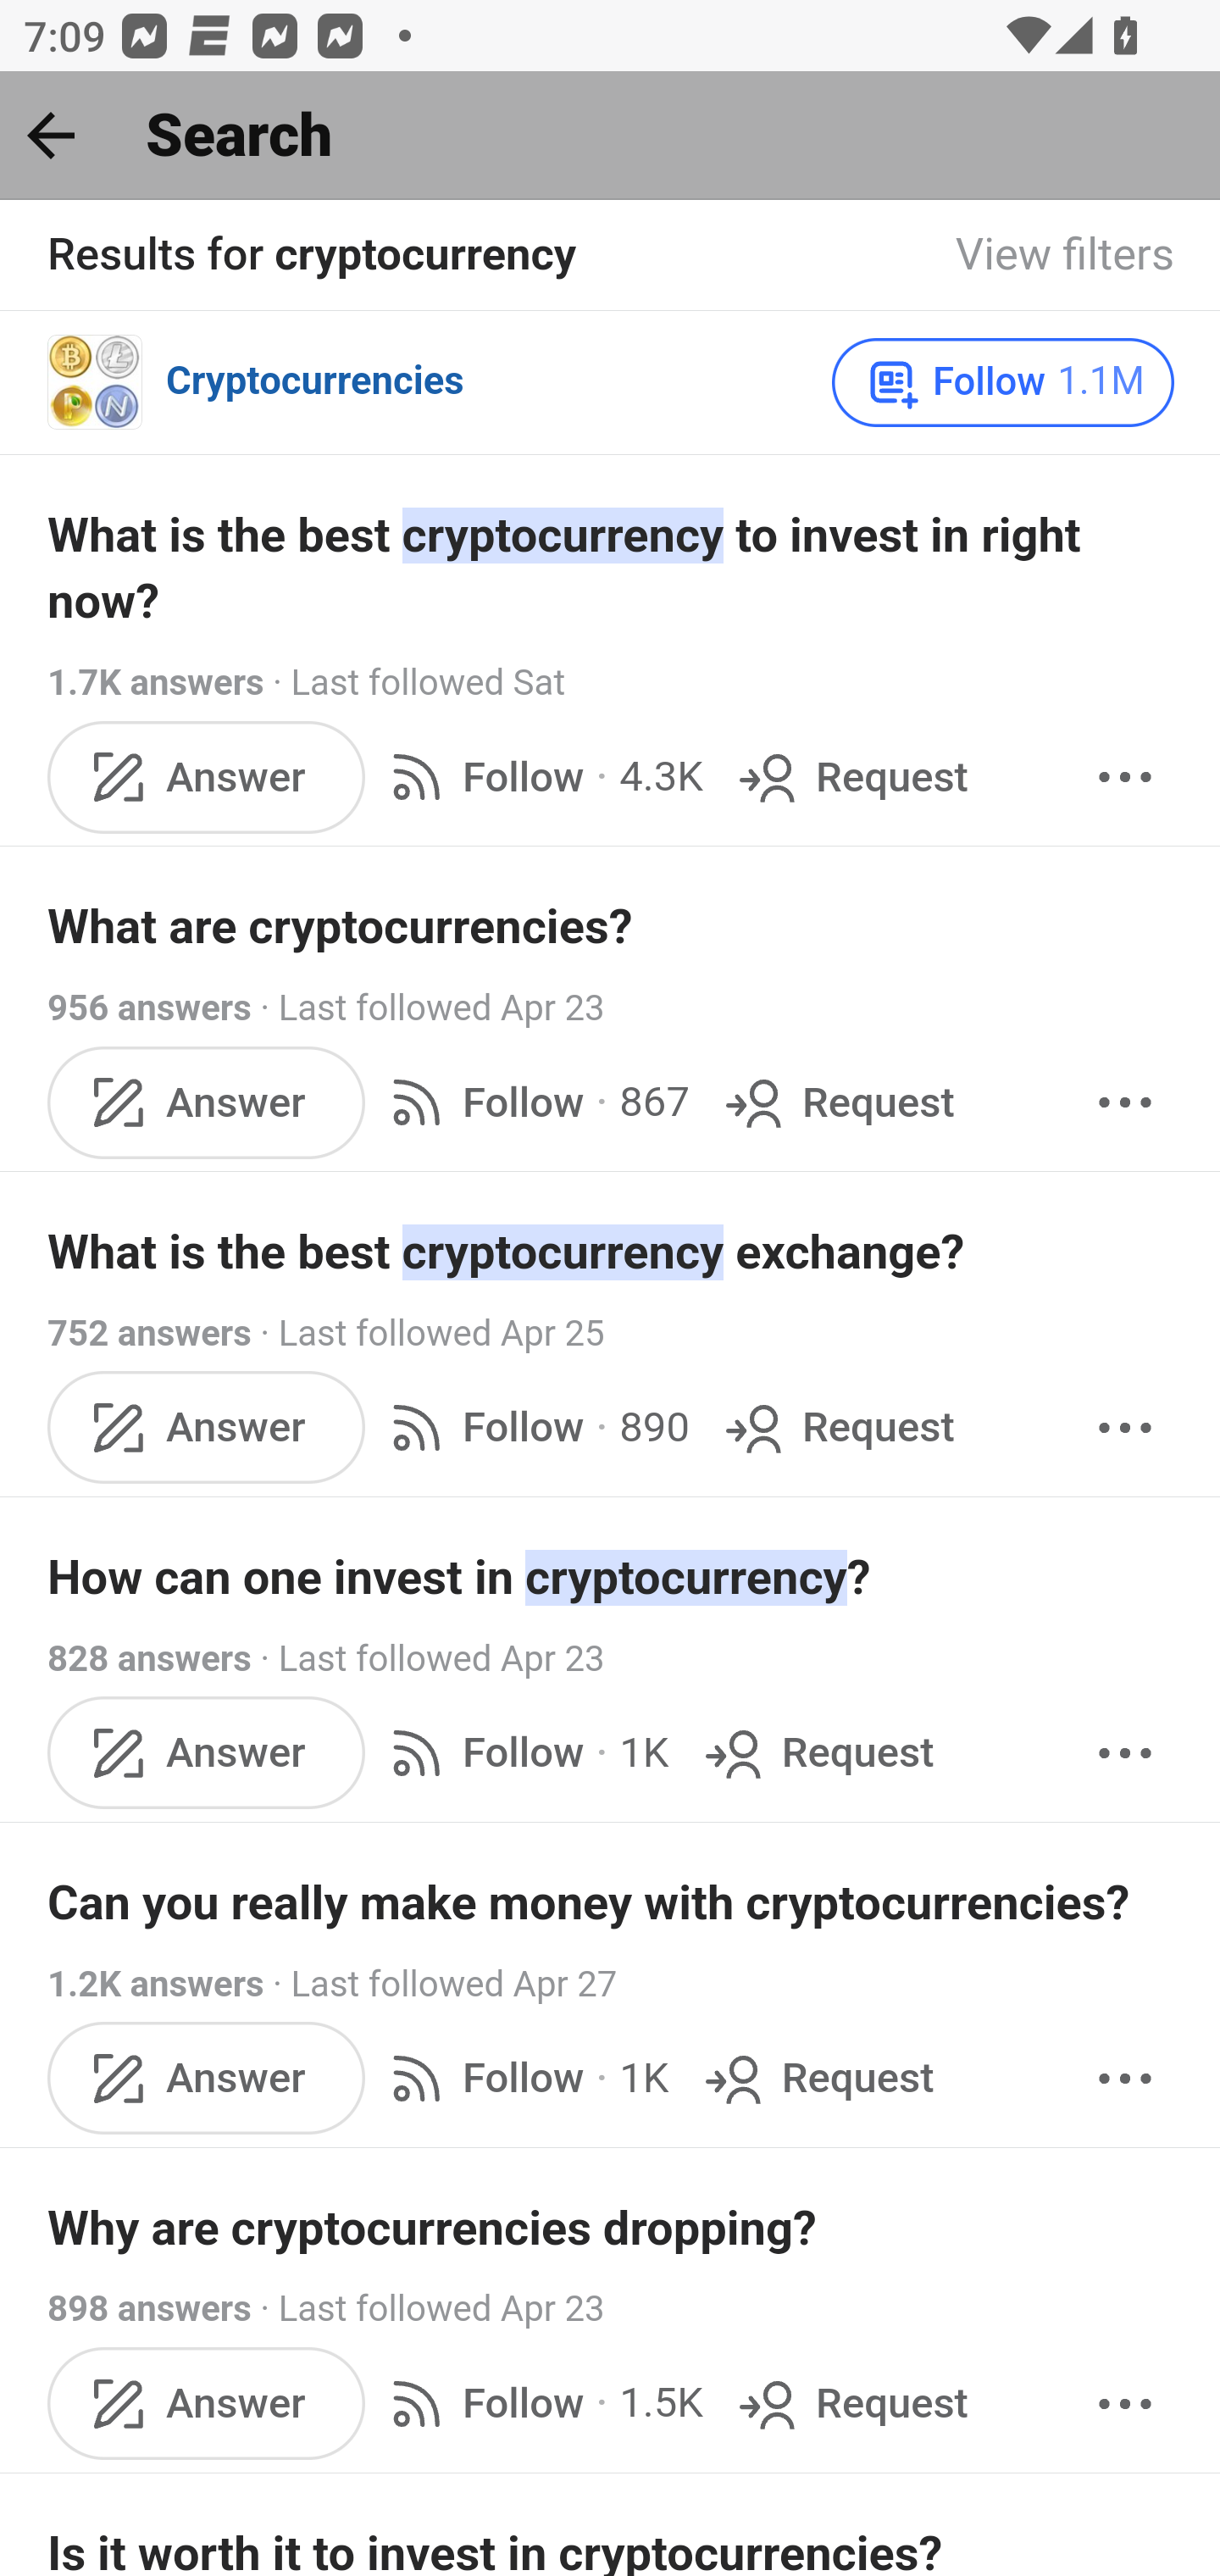 The image size is (1220, 2576). Describe the element at coordinates (541, 2405) in the screenshot. I see `Follow · 1.5K` at that location.